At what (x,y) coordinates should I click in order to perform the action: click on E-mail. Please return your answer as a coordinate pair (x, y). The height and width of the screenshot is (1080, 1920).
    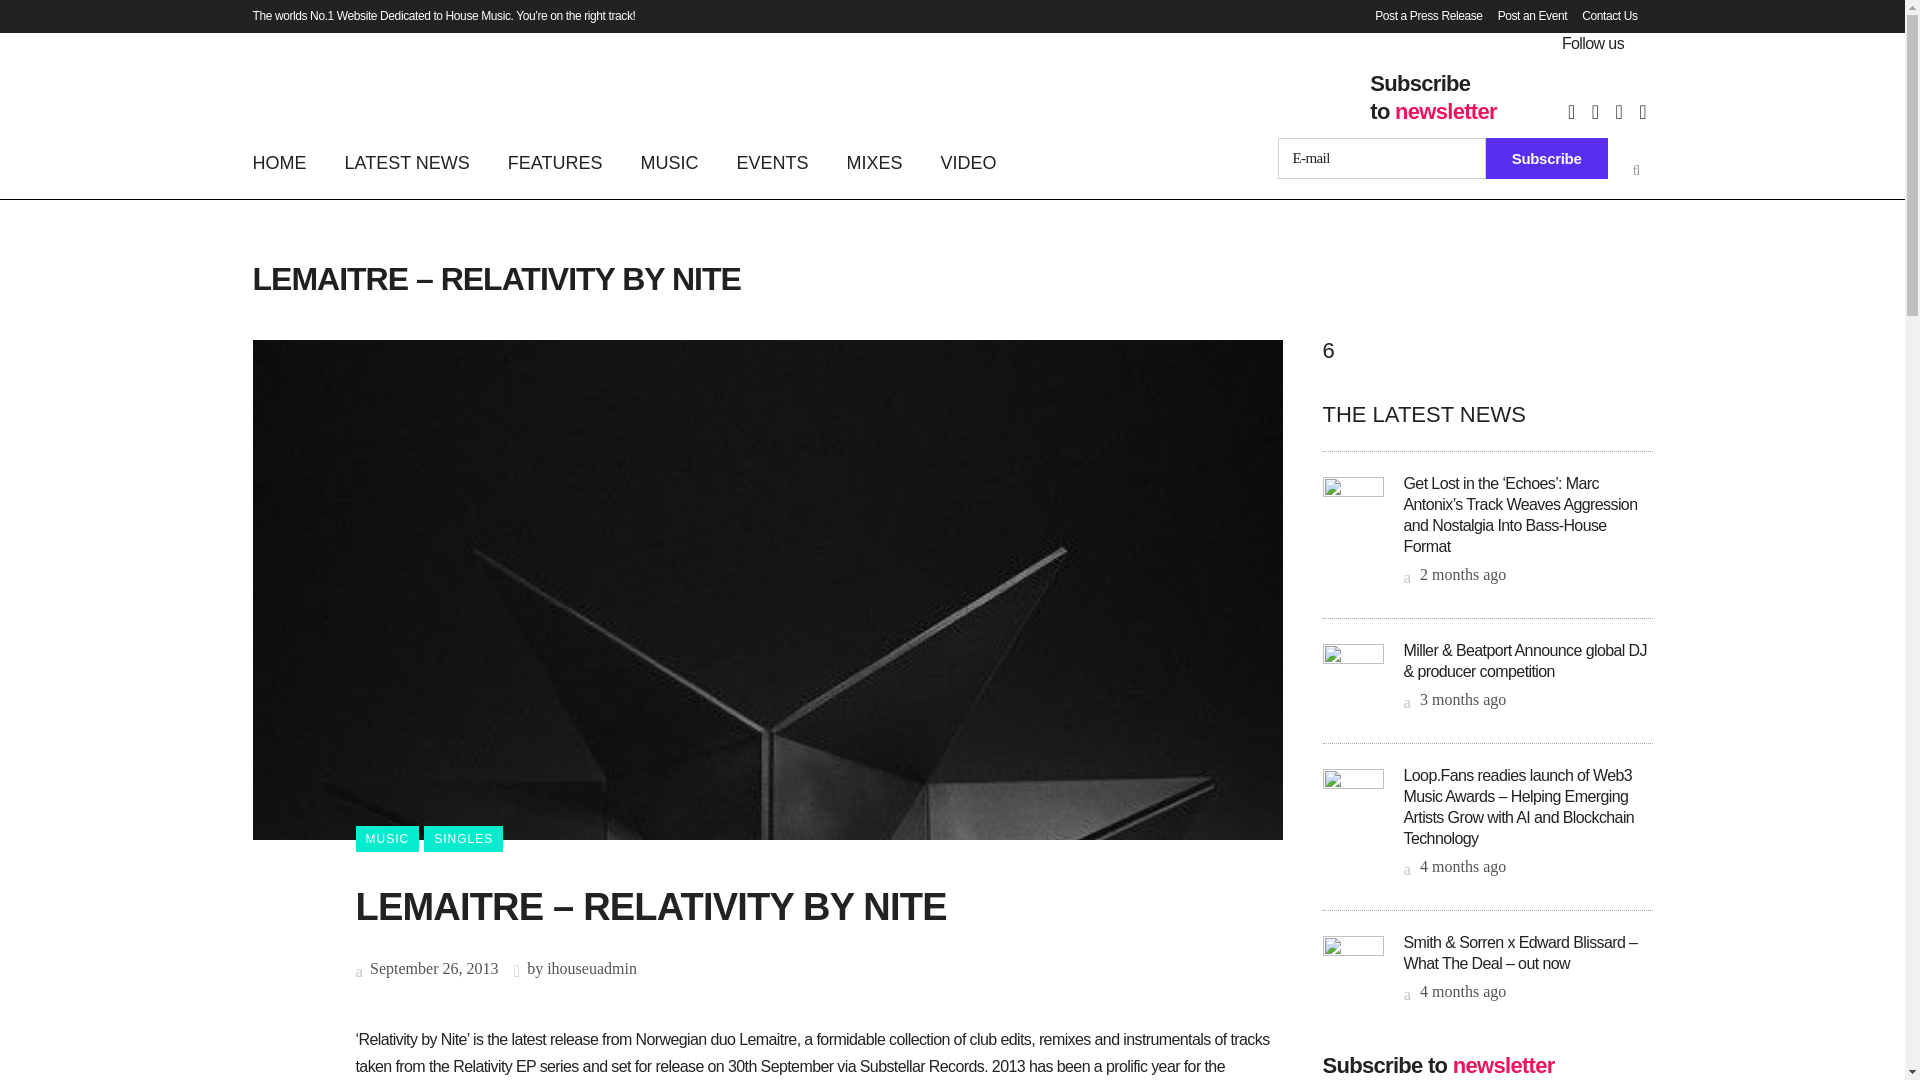
    Looking at the image, I should click on (1382, 158).